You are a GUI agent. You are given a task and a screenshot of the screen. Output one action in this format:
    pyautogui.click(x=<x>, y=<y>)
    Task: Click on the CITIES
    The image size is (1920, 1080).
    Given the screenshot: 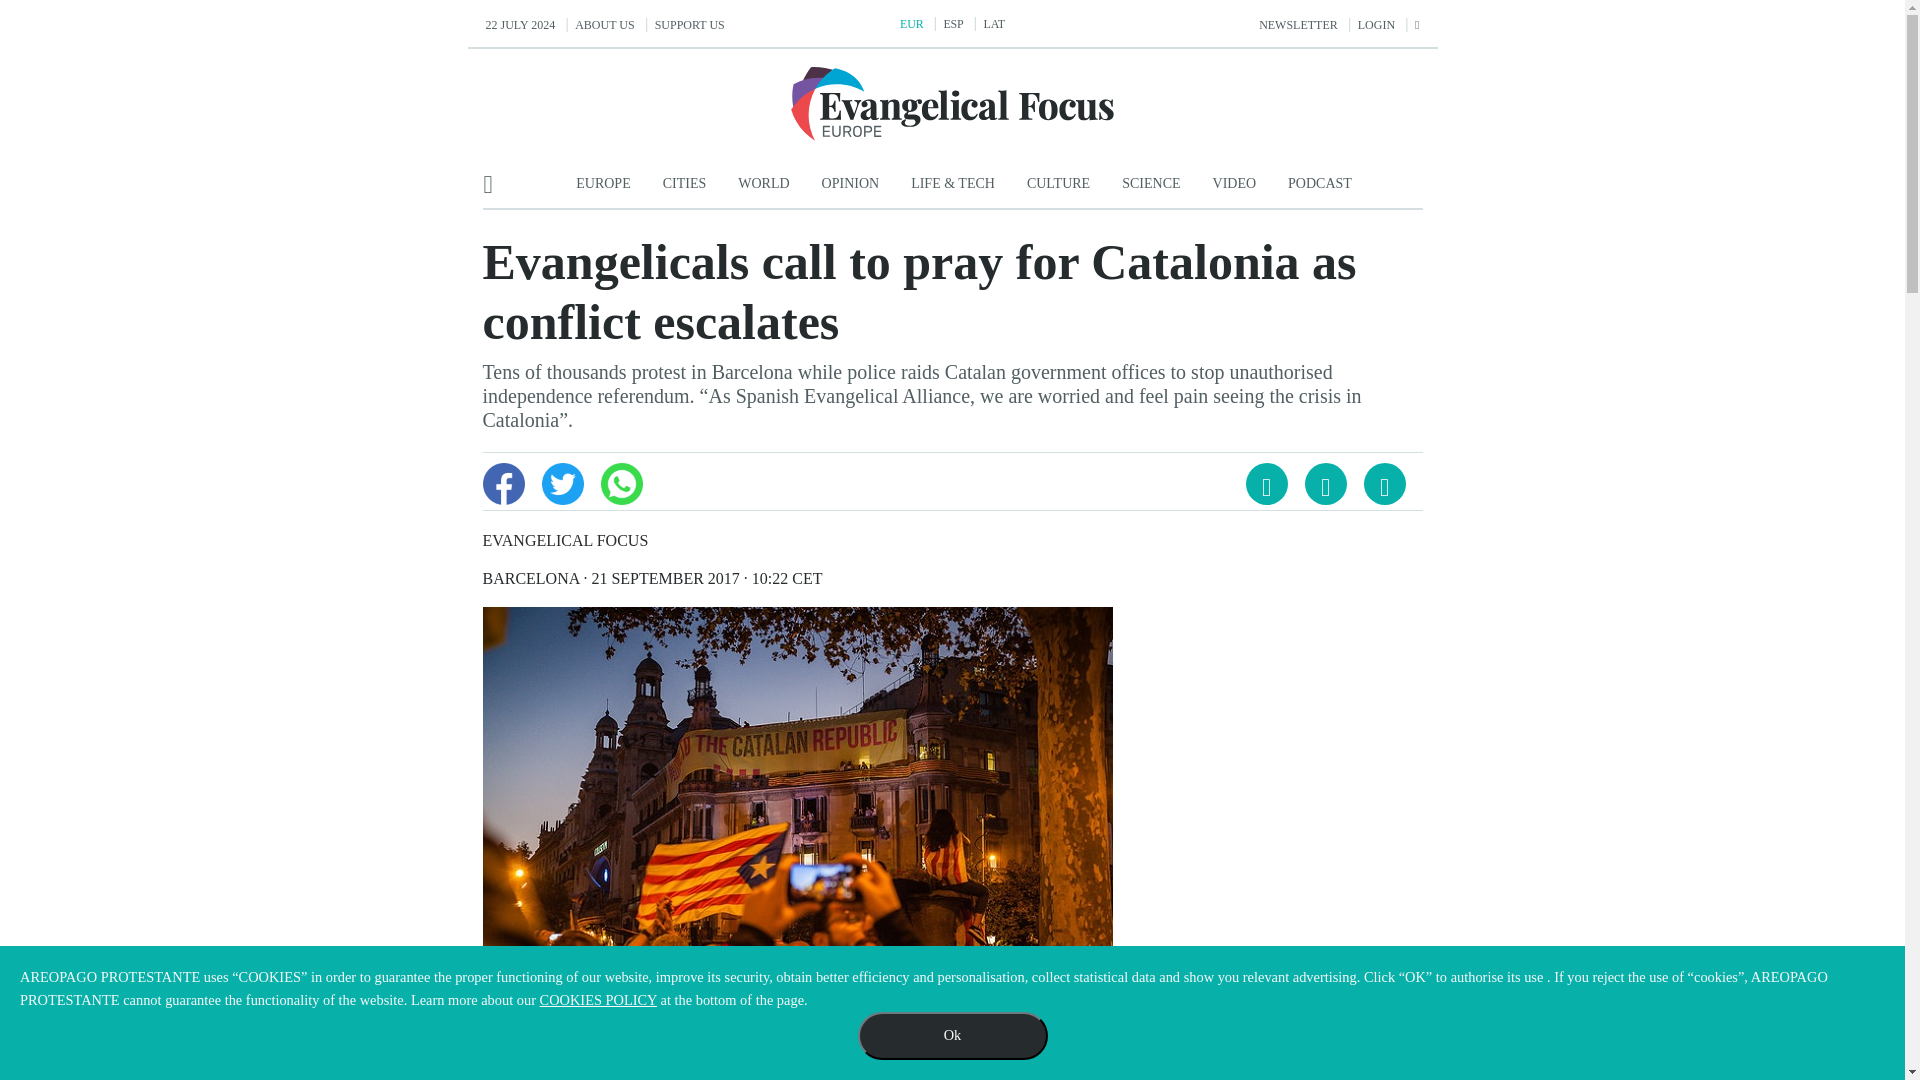 What is the action you would take?
    pyautogui.click(x=685, y=184)
    